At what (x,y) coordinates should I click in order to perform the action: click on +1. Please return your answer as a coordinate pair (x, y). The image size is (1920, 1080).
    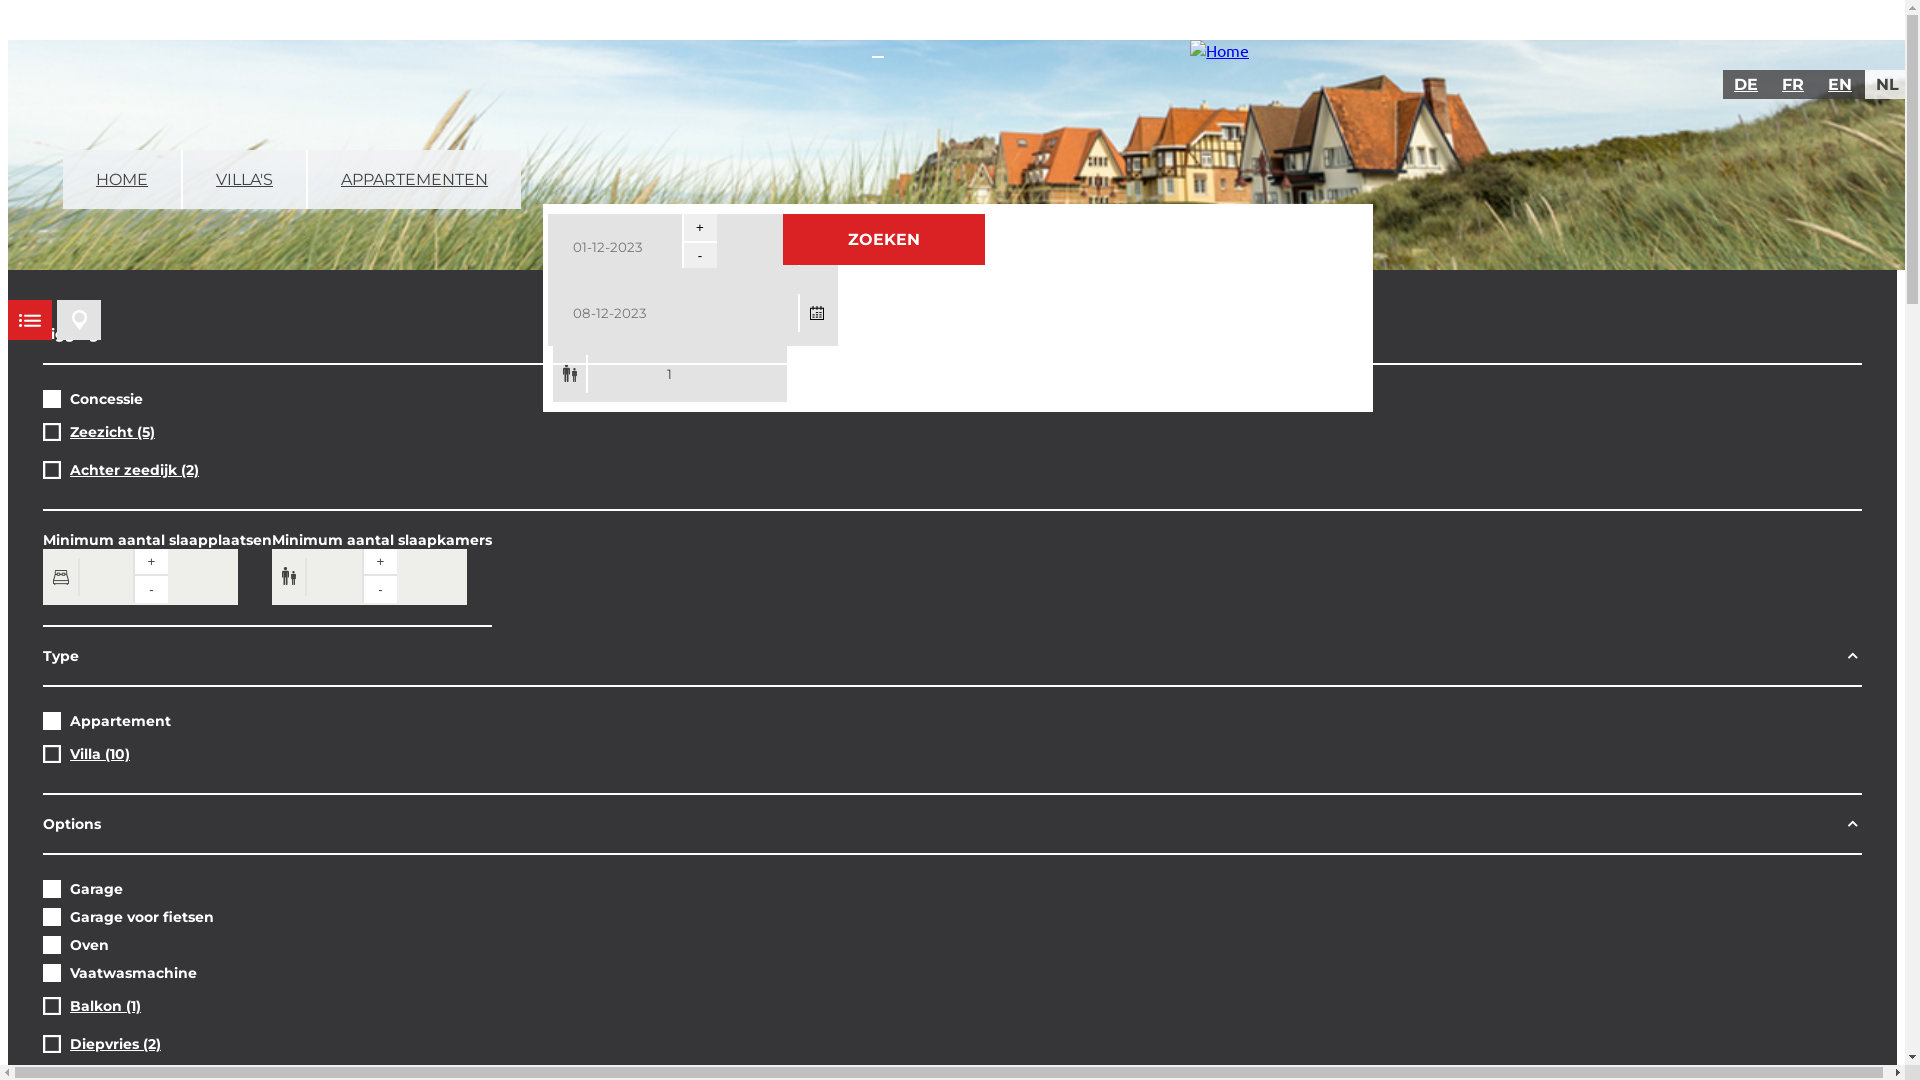
    Looking at the image, I should click on (150, 562).